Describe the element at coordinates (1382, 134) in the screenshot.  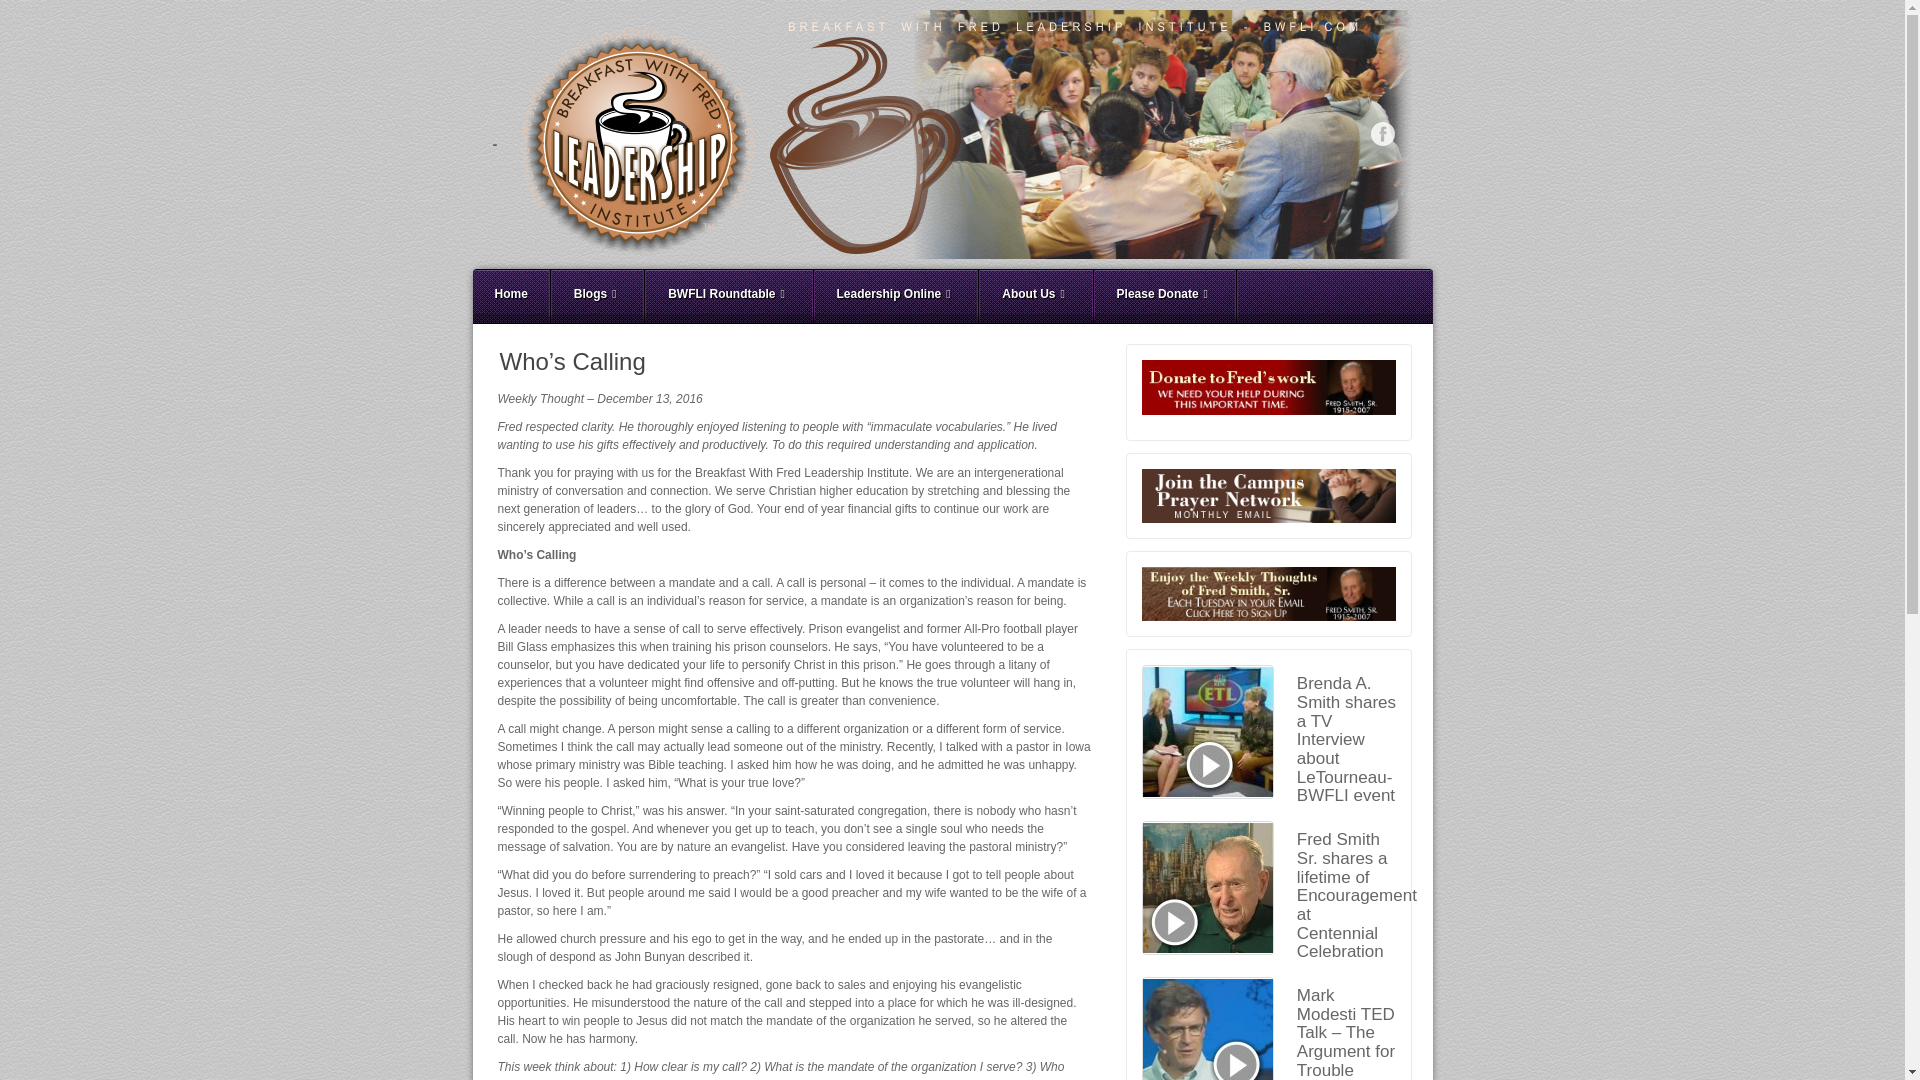
I see `Facebook` at that location.